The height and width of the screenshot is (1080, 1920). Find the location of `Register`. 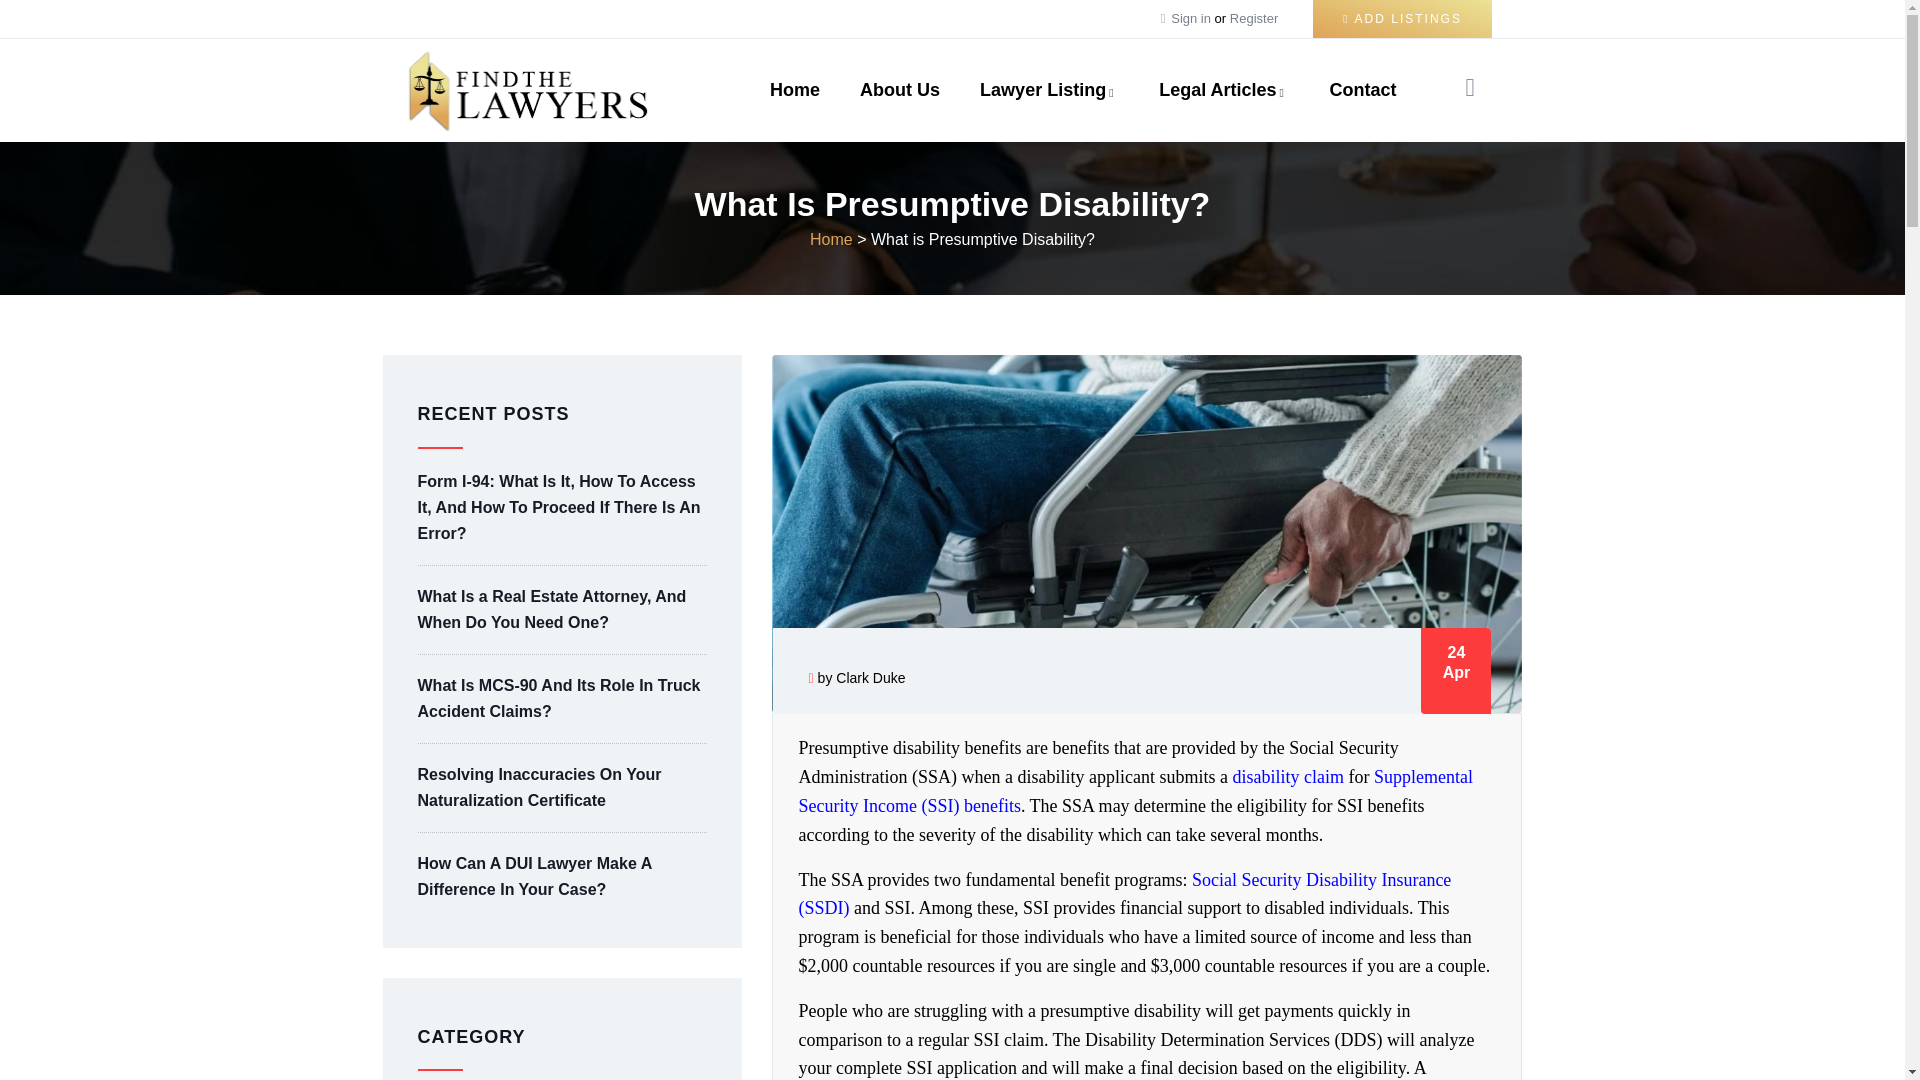

Register is located at coordinates (1254, 18).